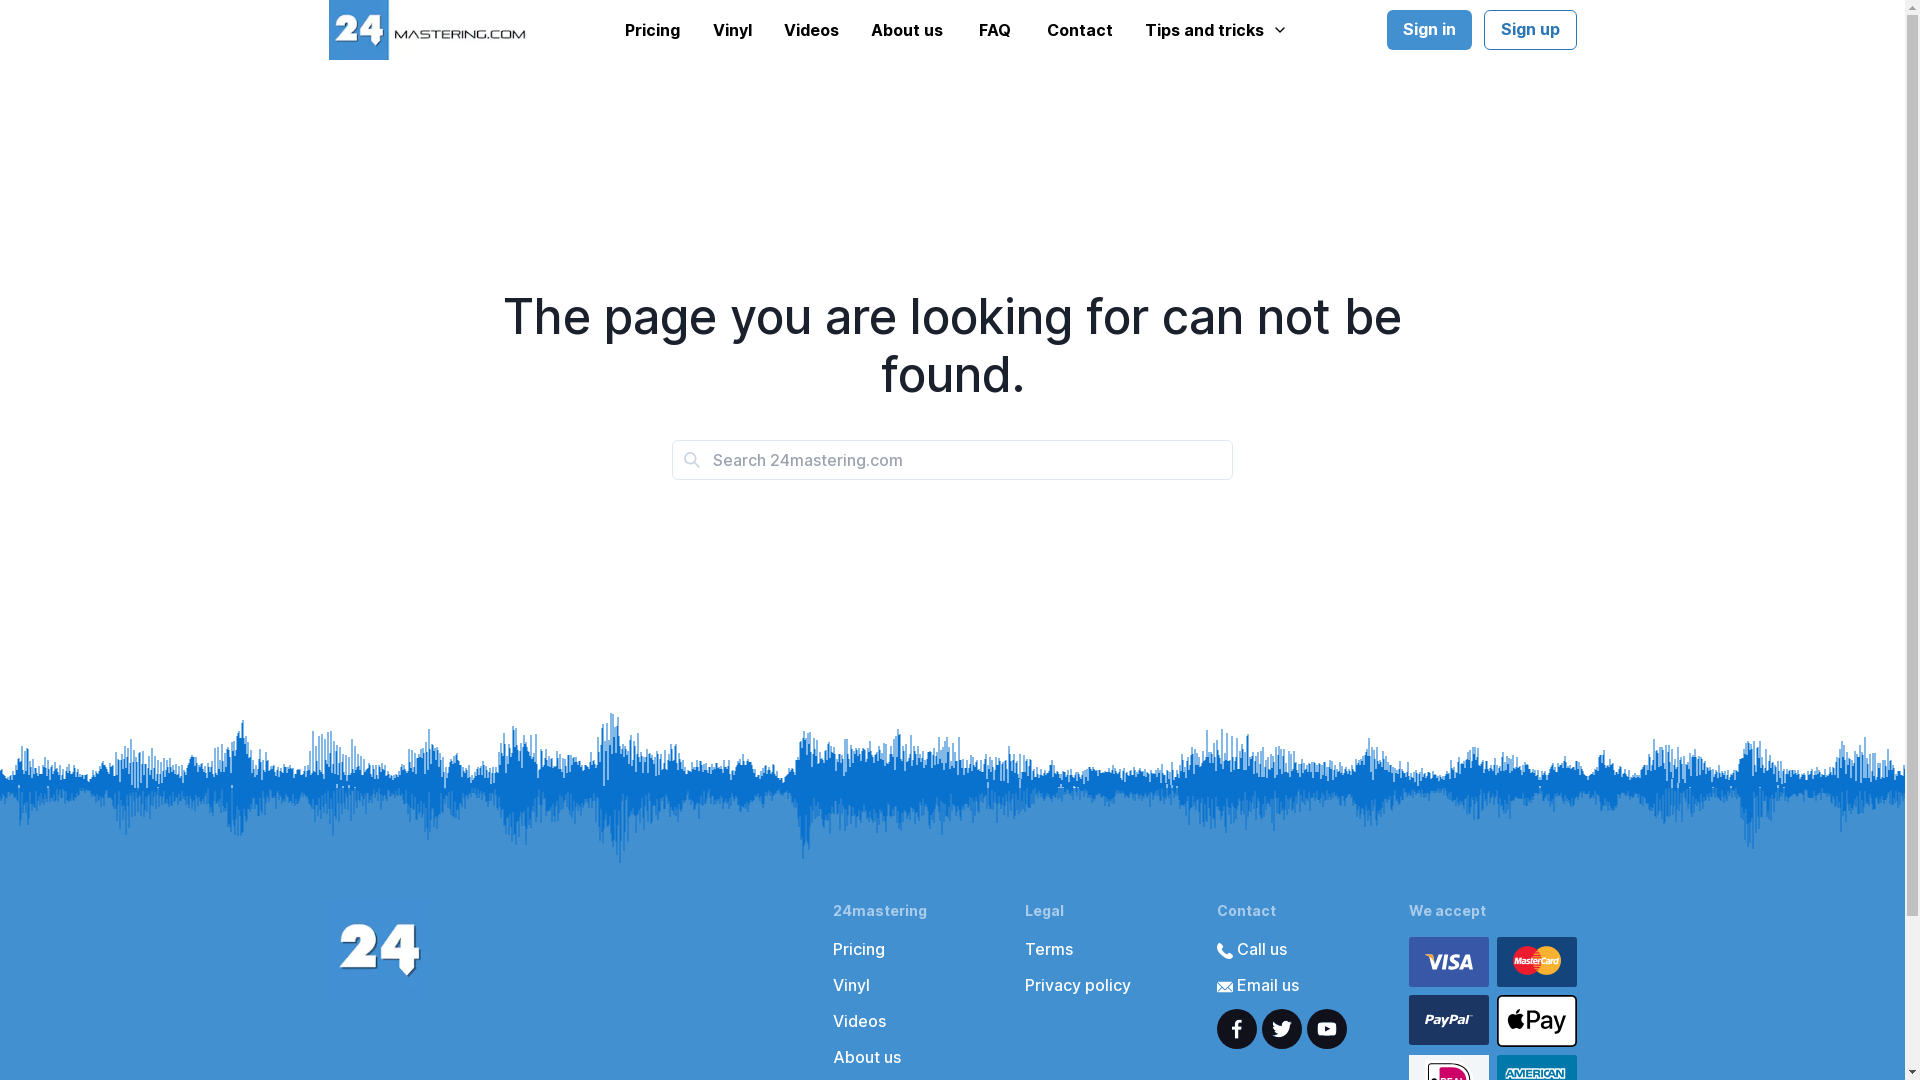 Image resolution: width=1920 pixels, height=1080 pixels. What do you see at coordinates (858, 949) in the screenshot?
I see `Pricing` at bounding box center [858, 949].